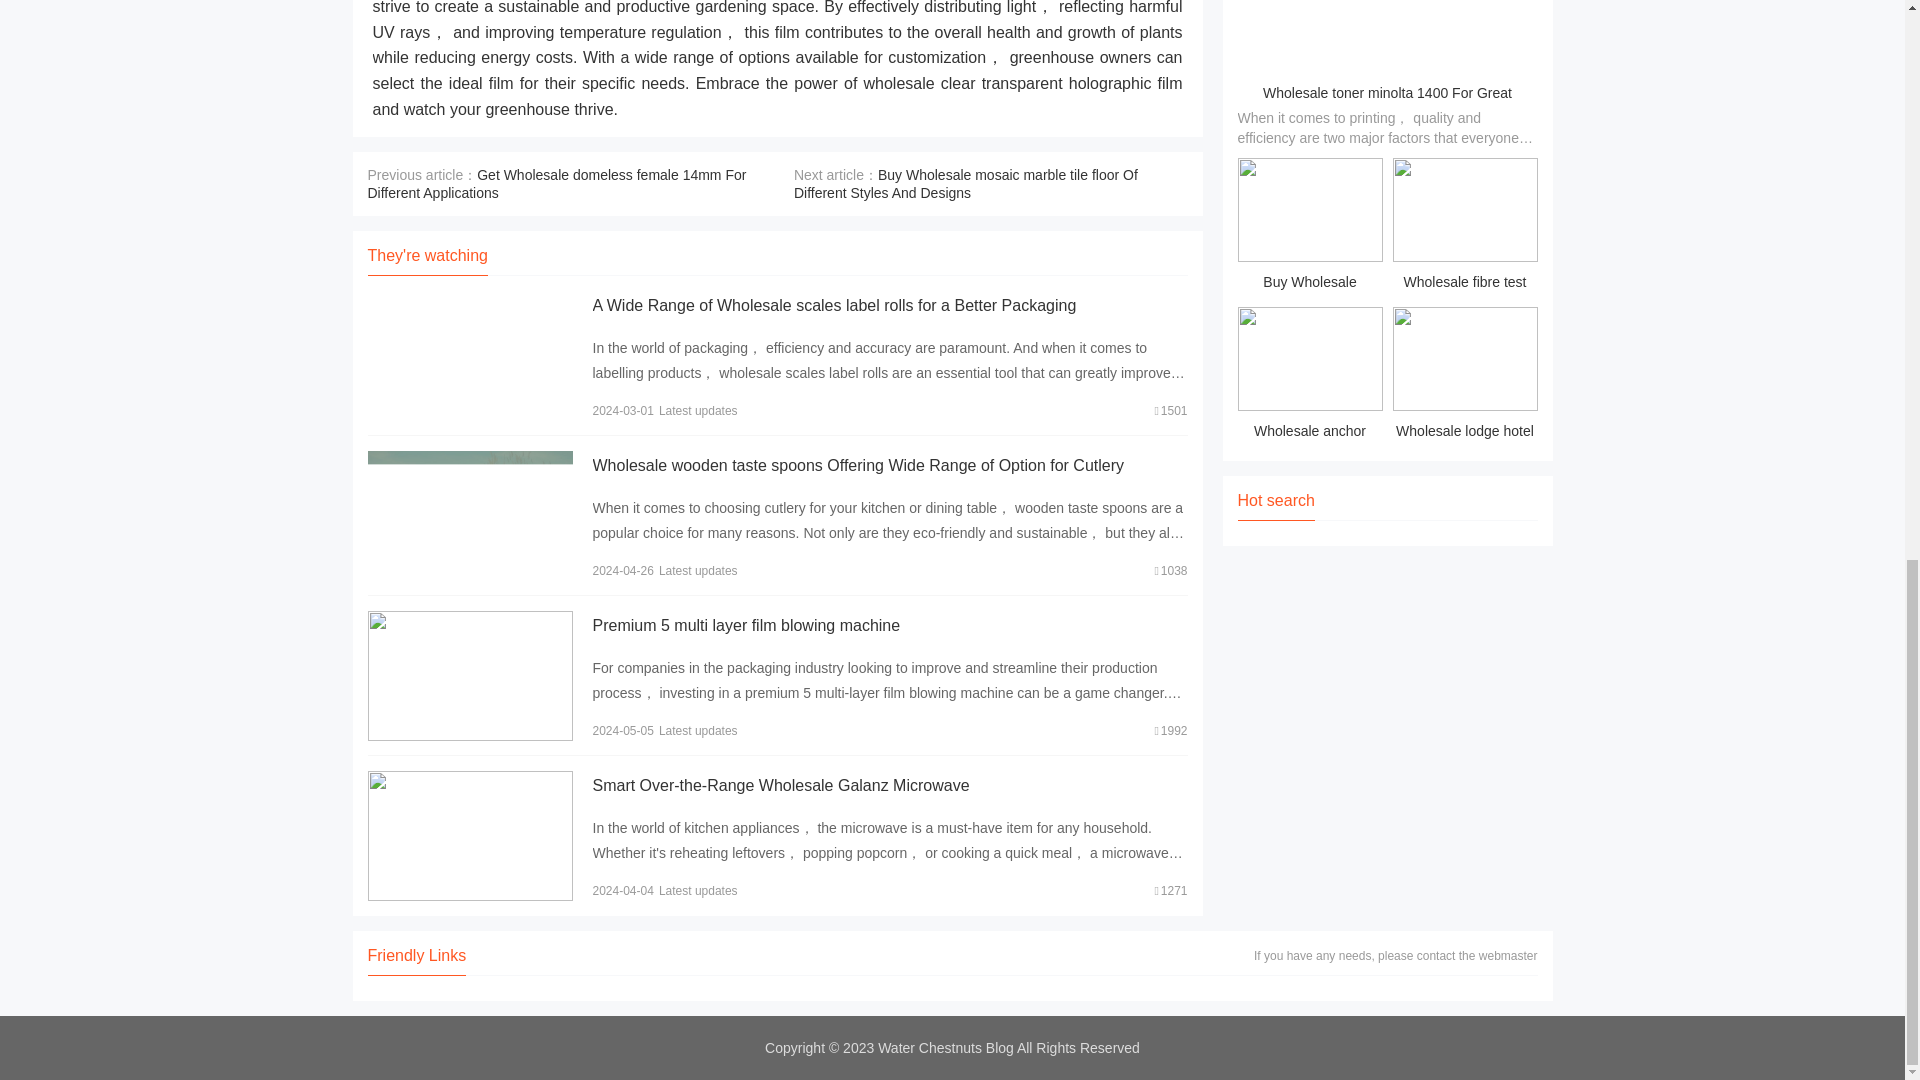  I want to click on Smart Over-the-Range Wholesale Galanz Microwave, so click(780, 784).